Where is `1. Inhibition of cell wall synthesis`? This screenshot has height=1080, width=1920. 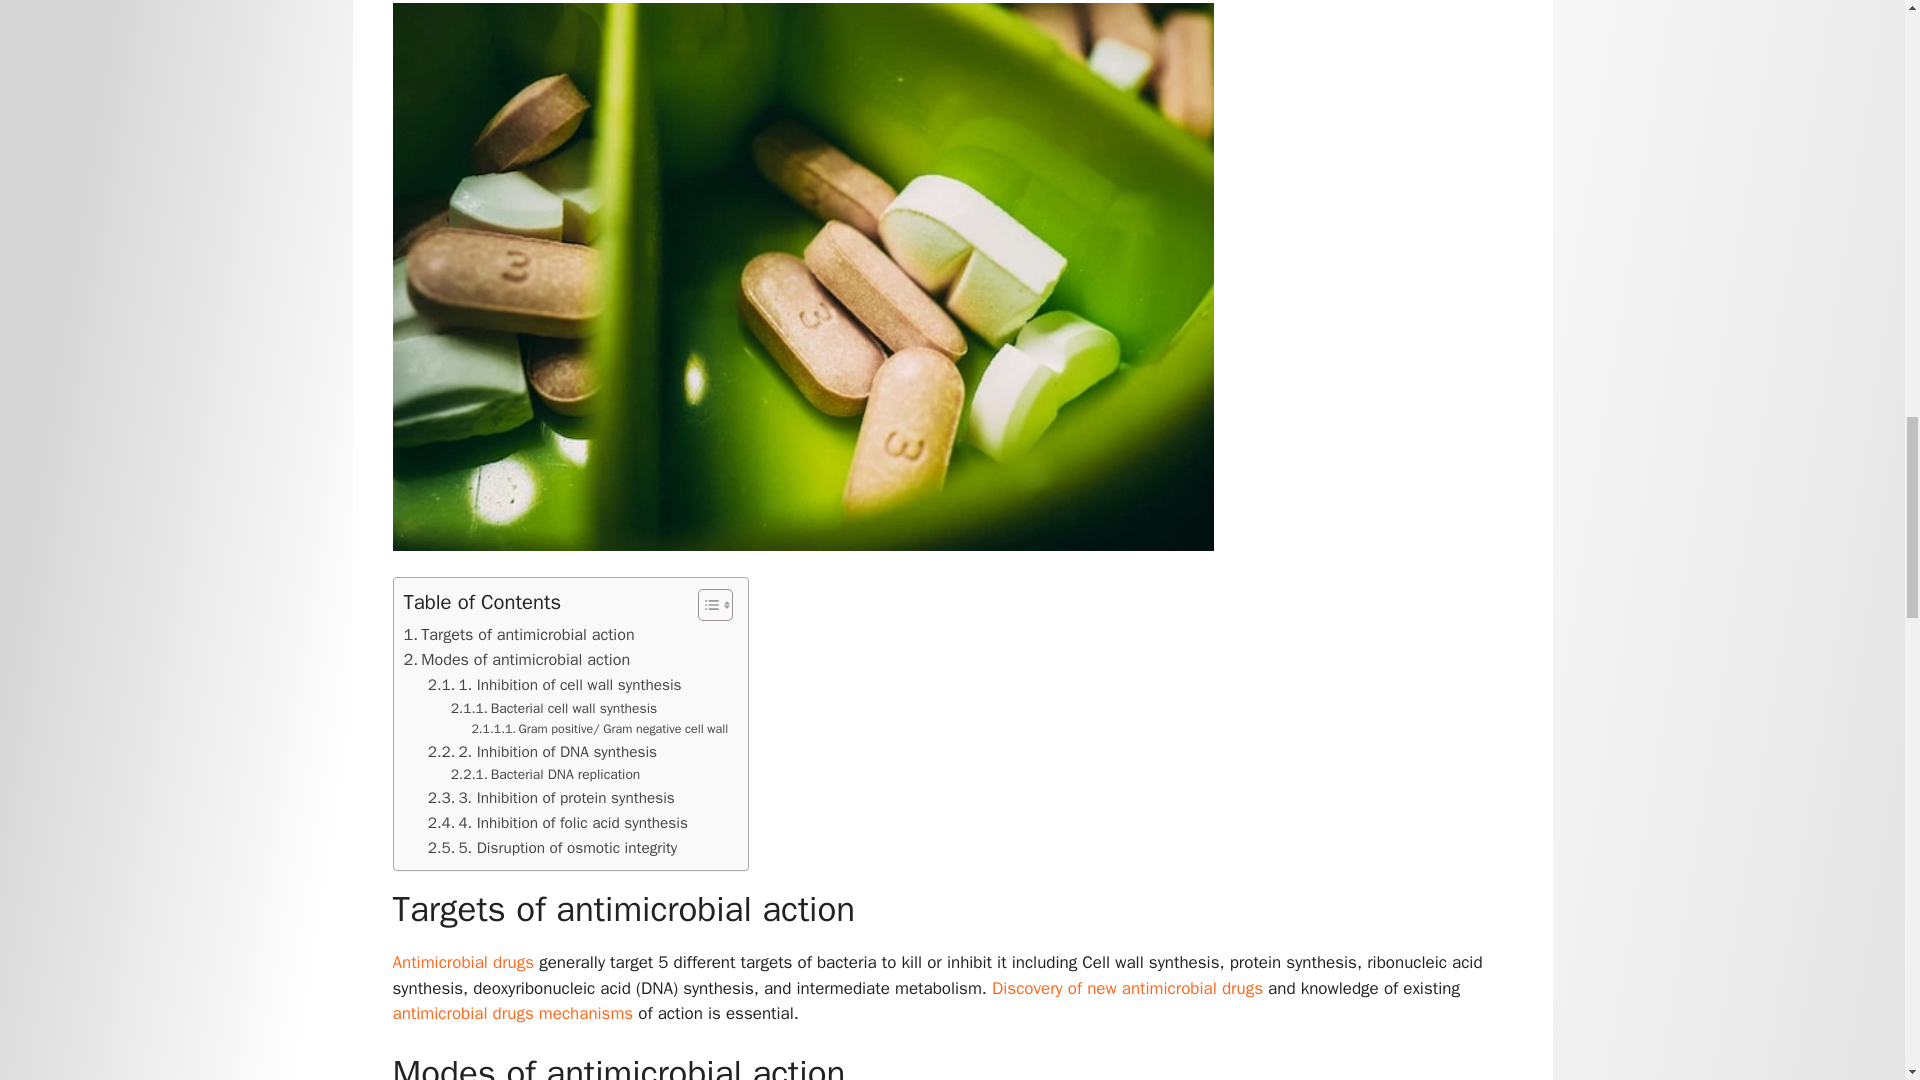
1. Inhibition of cell wall synthesis is located at coordinates (554, 684).